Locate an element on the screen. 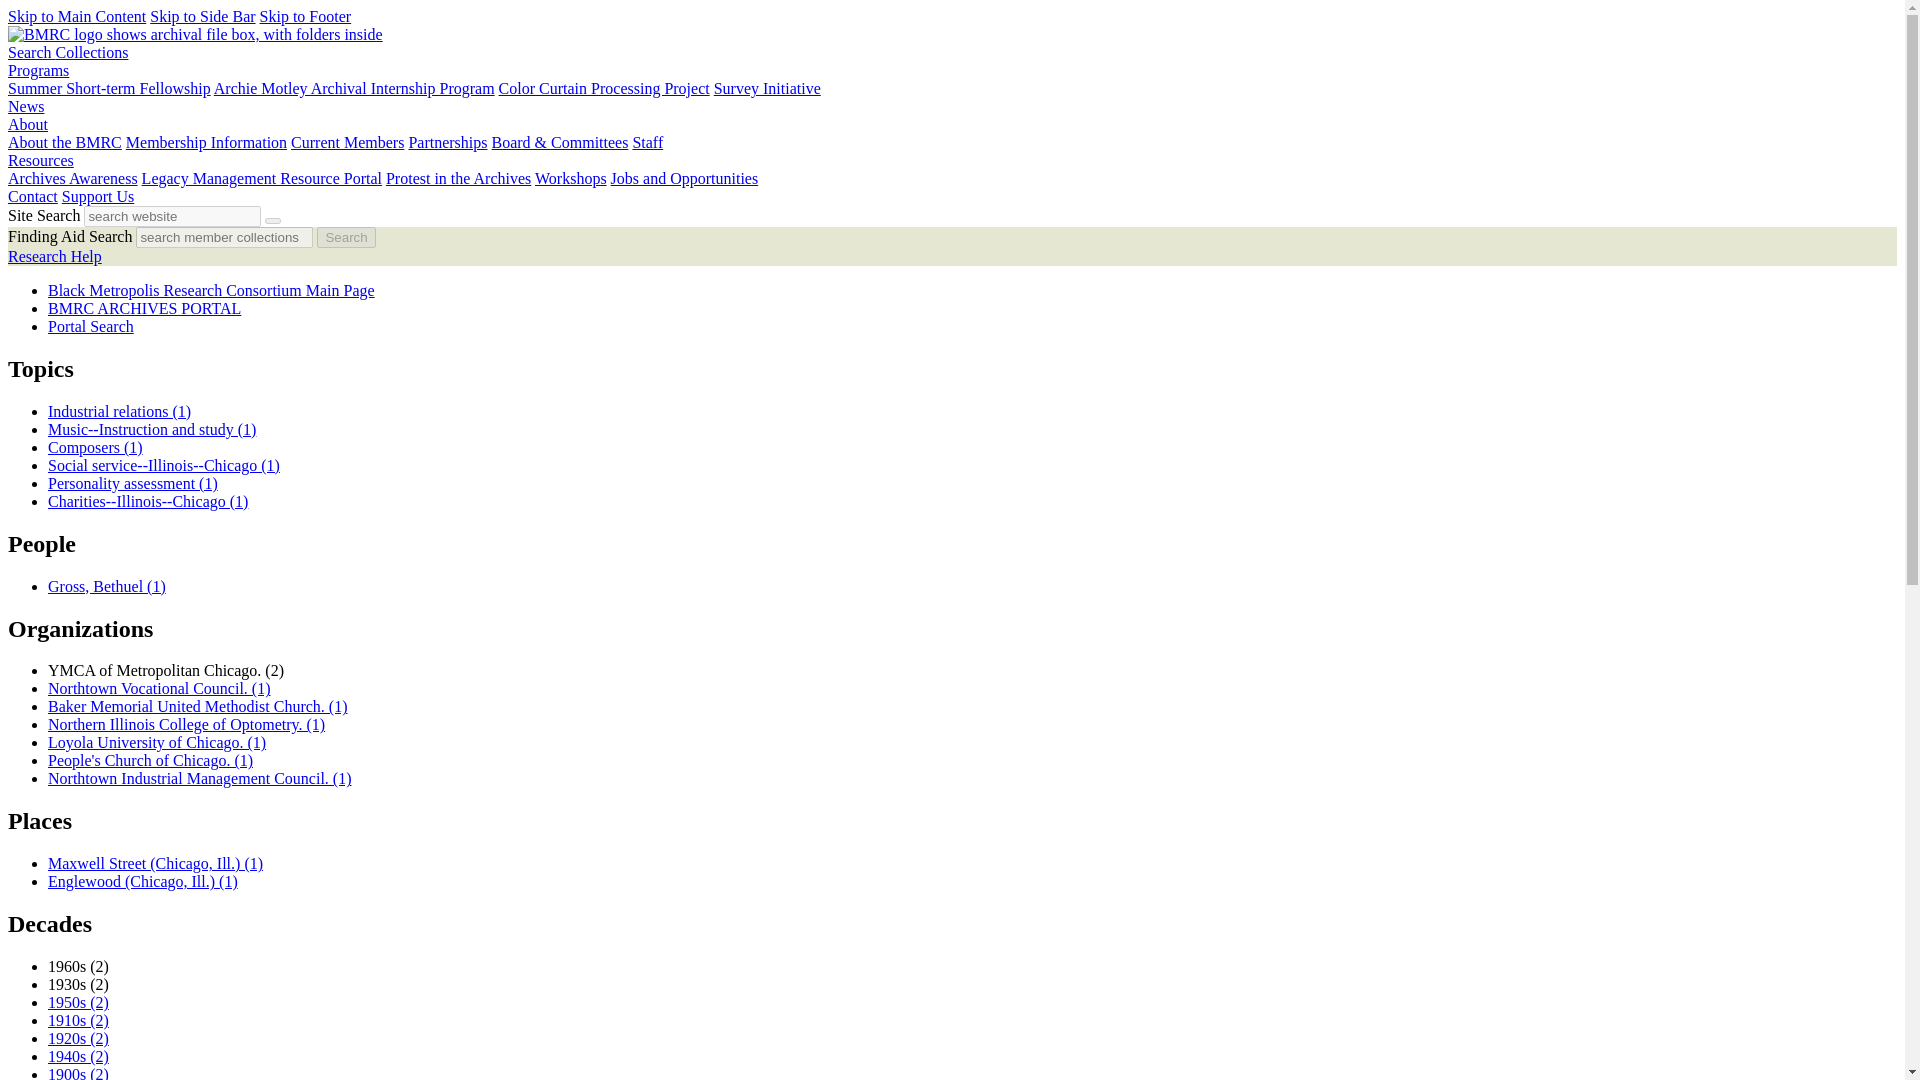 The width and height of the screenshot is (1920, 1080). BMRC ARCHIVES PORTAL is located at coordinates (144, 308).